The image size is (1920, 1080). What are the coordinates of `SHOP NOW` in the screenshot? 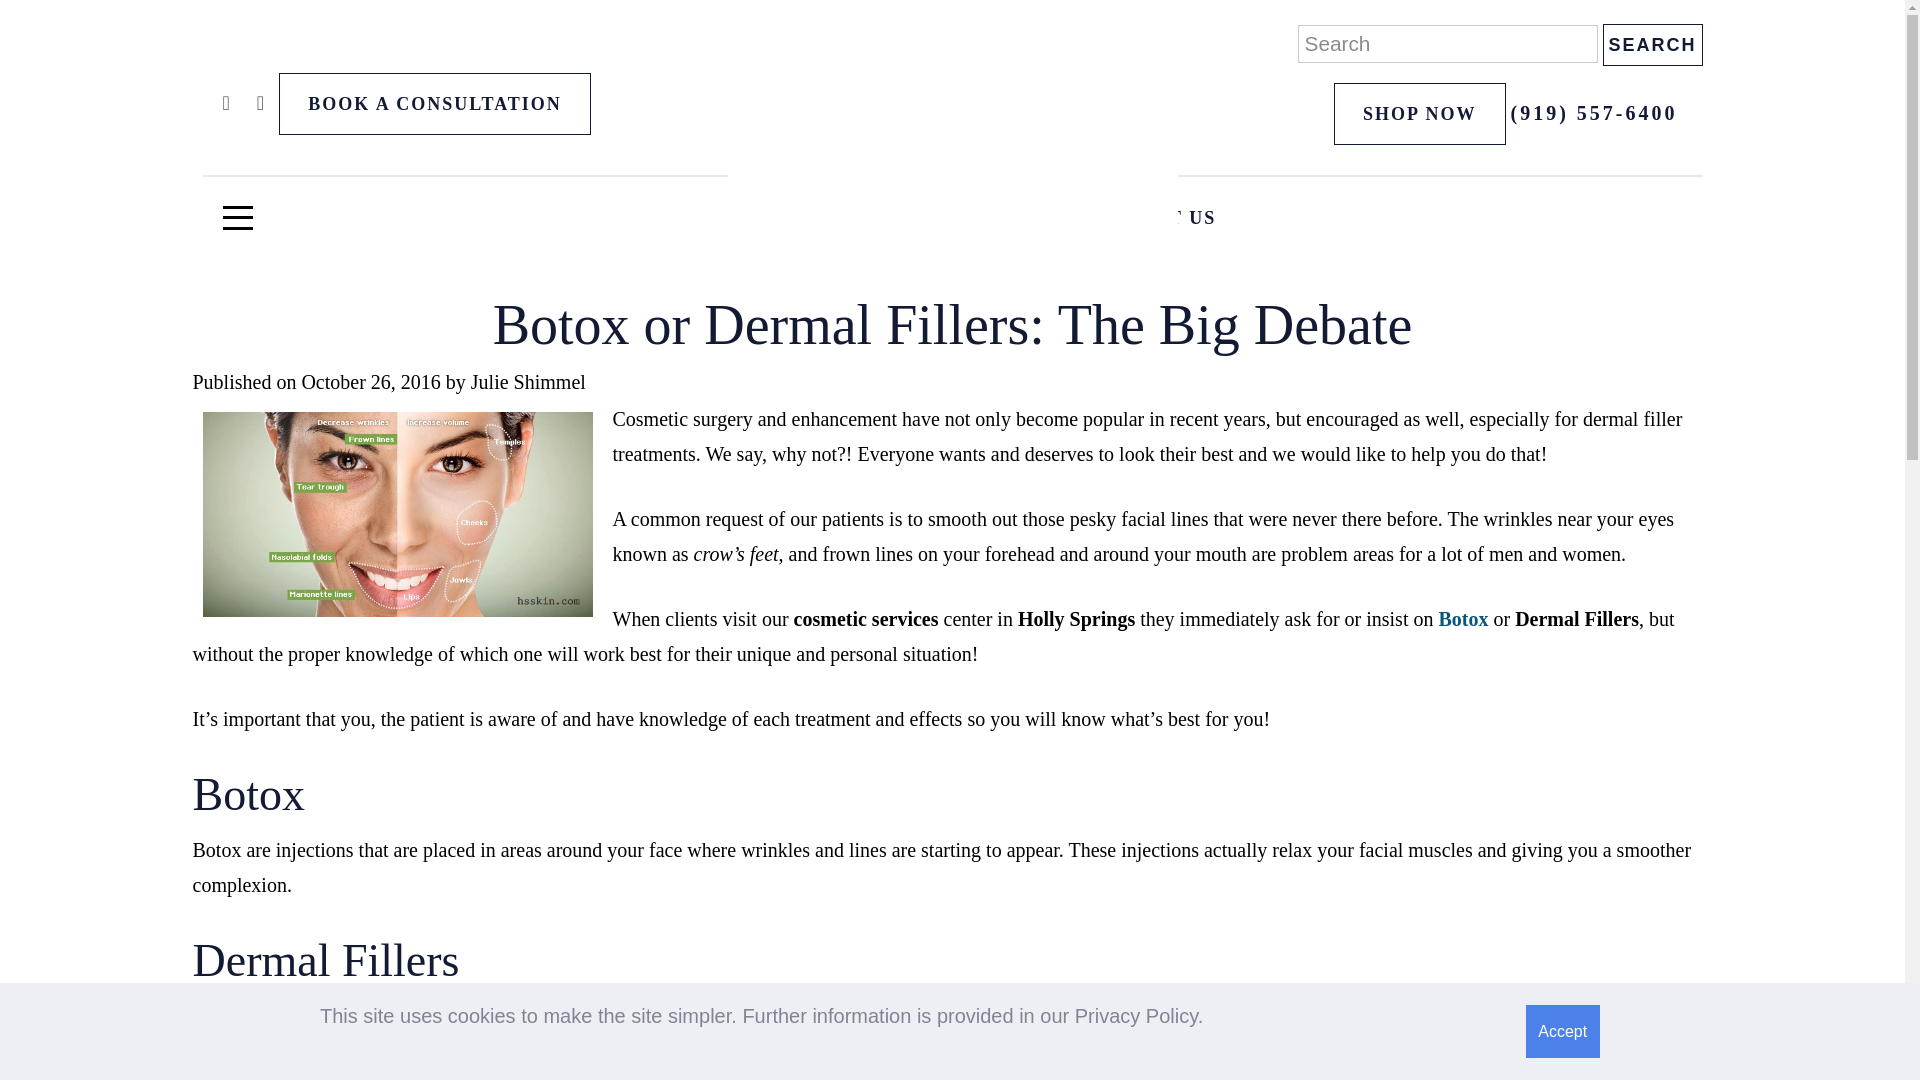 It's located at (1420, 114).